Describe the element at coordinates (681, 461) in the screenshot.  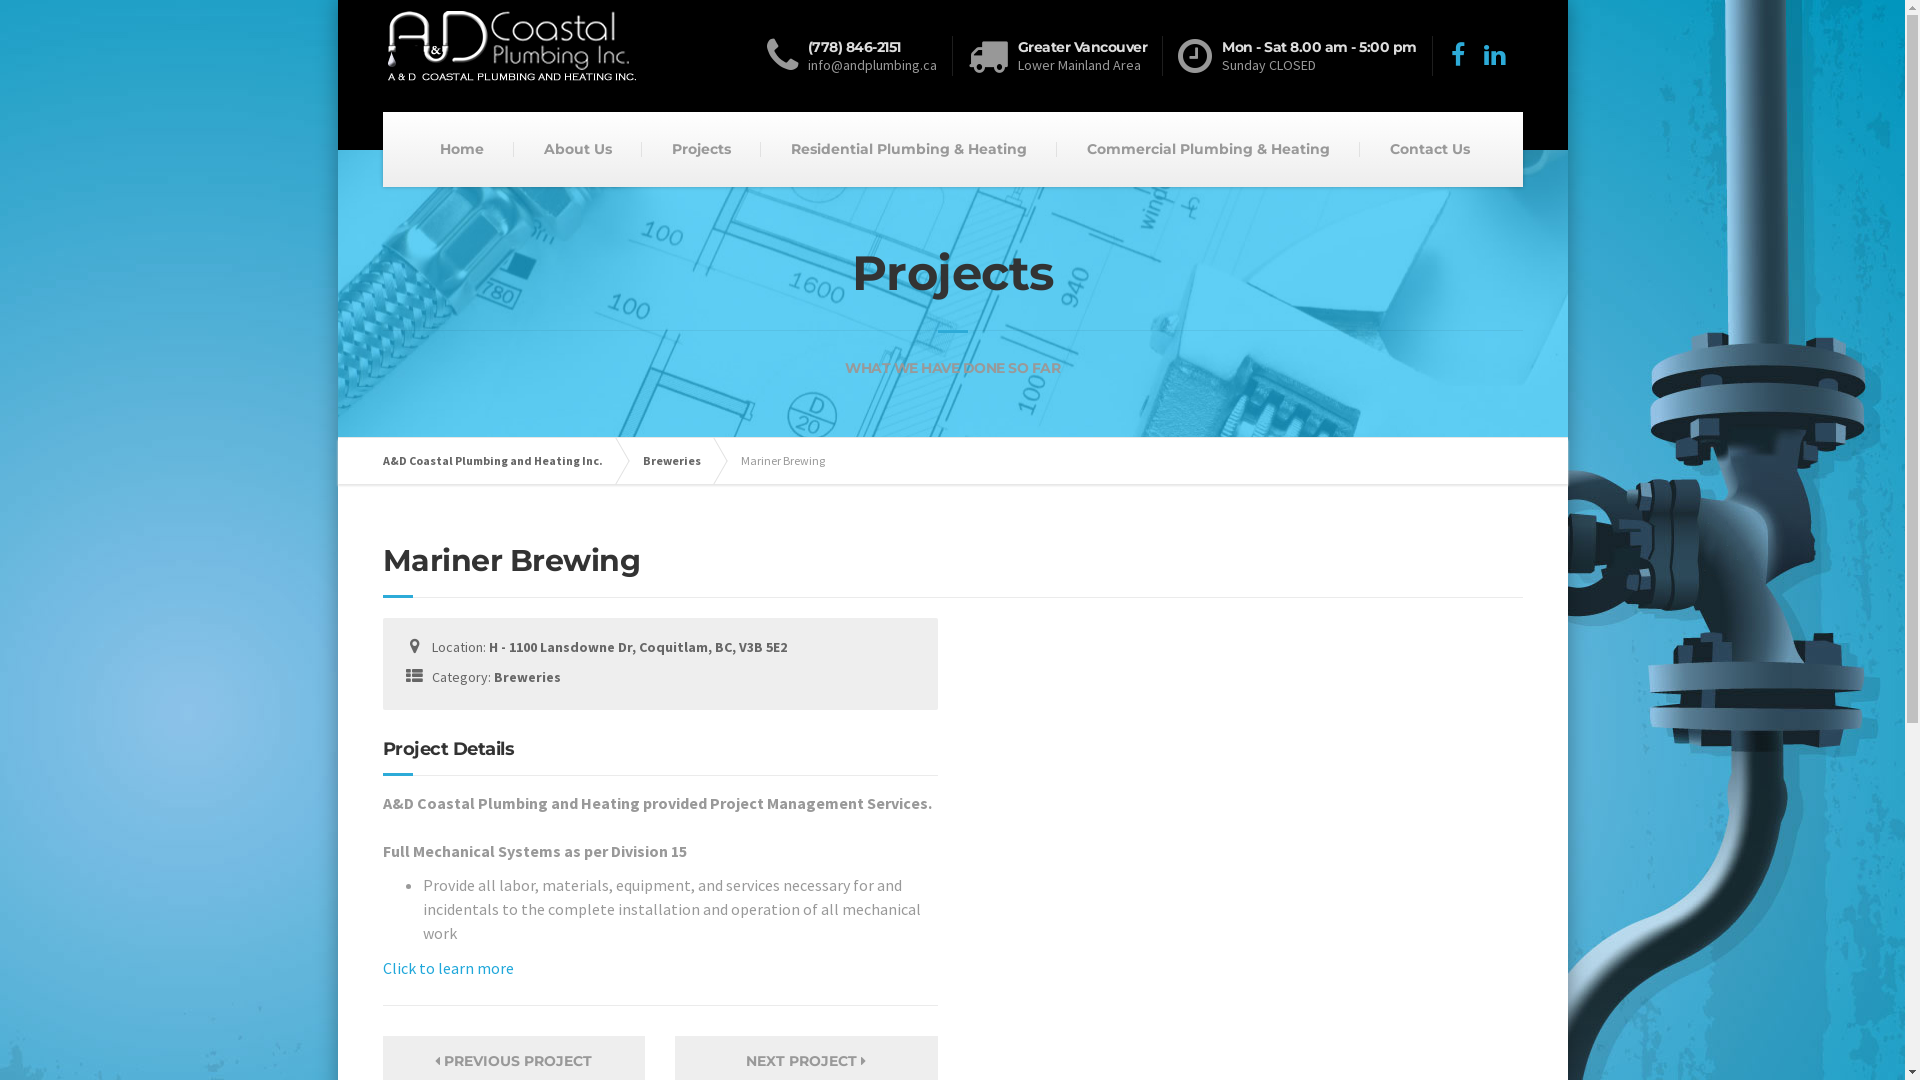
I see `Breweries` at that location.